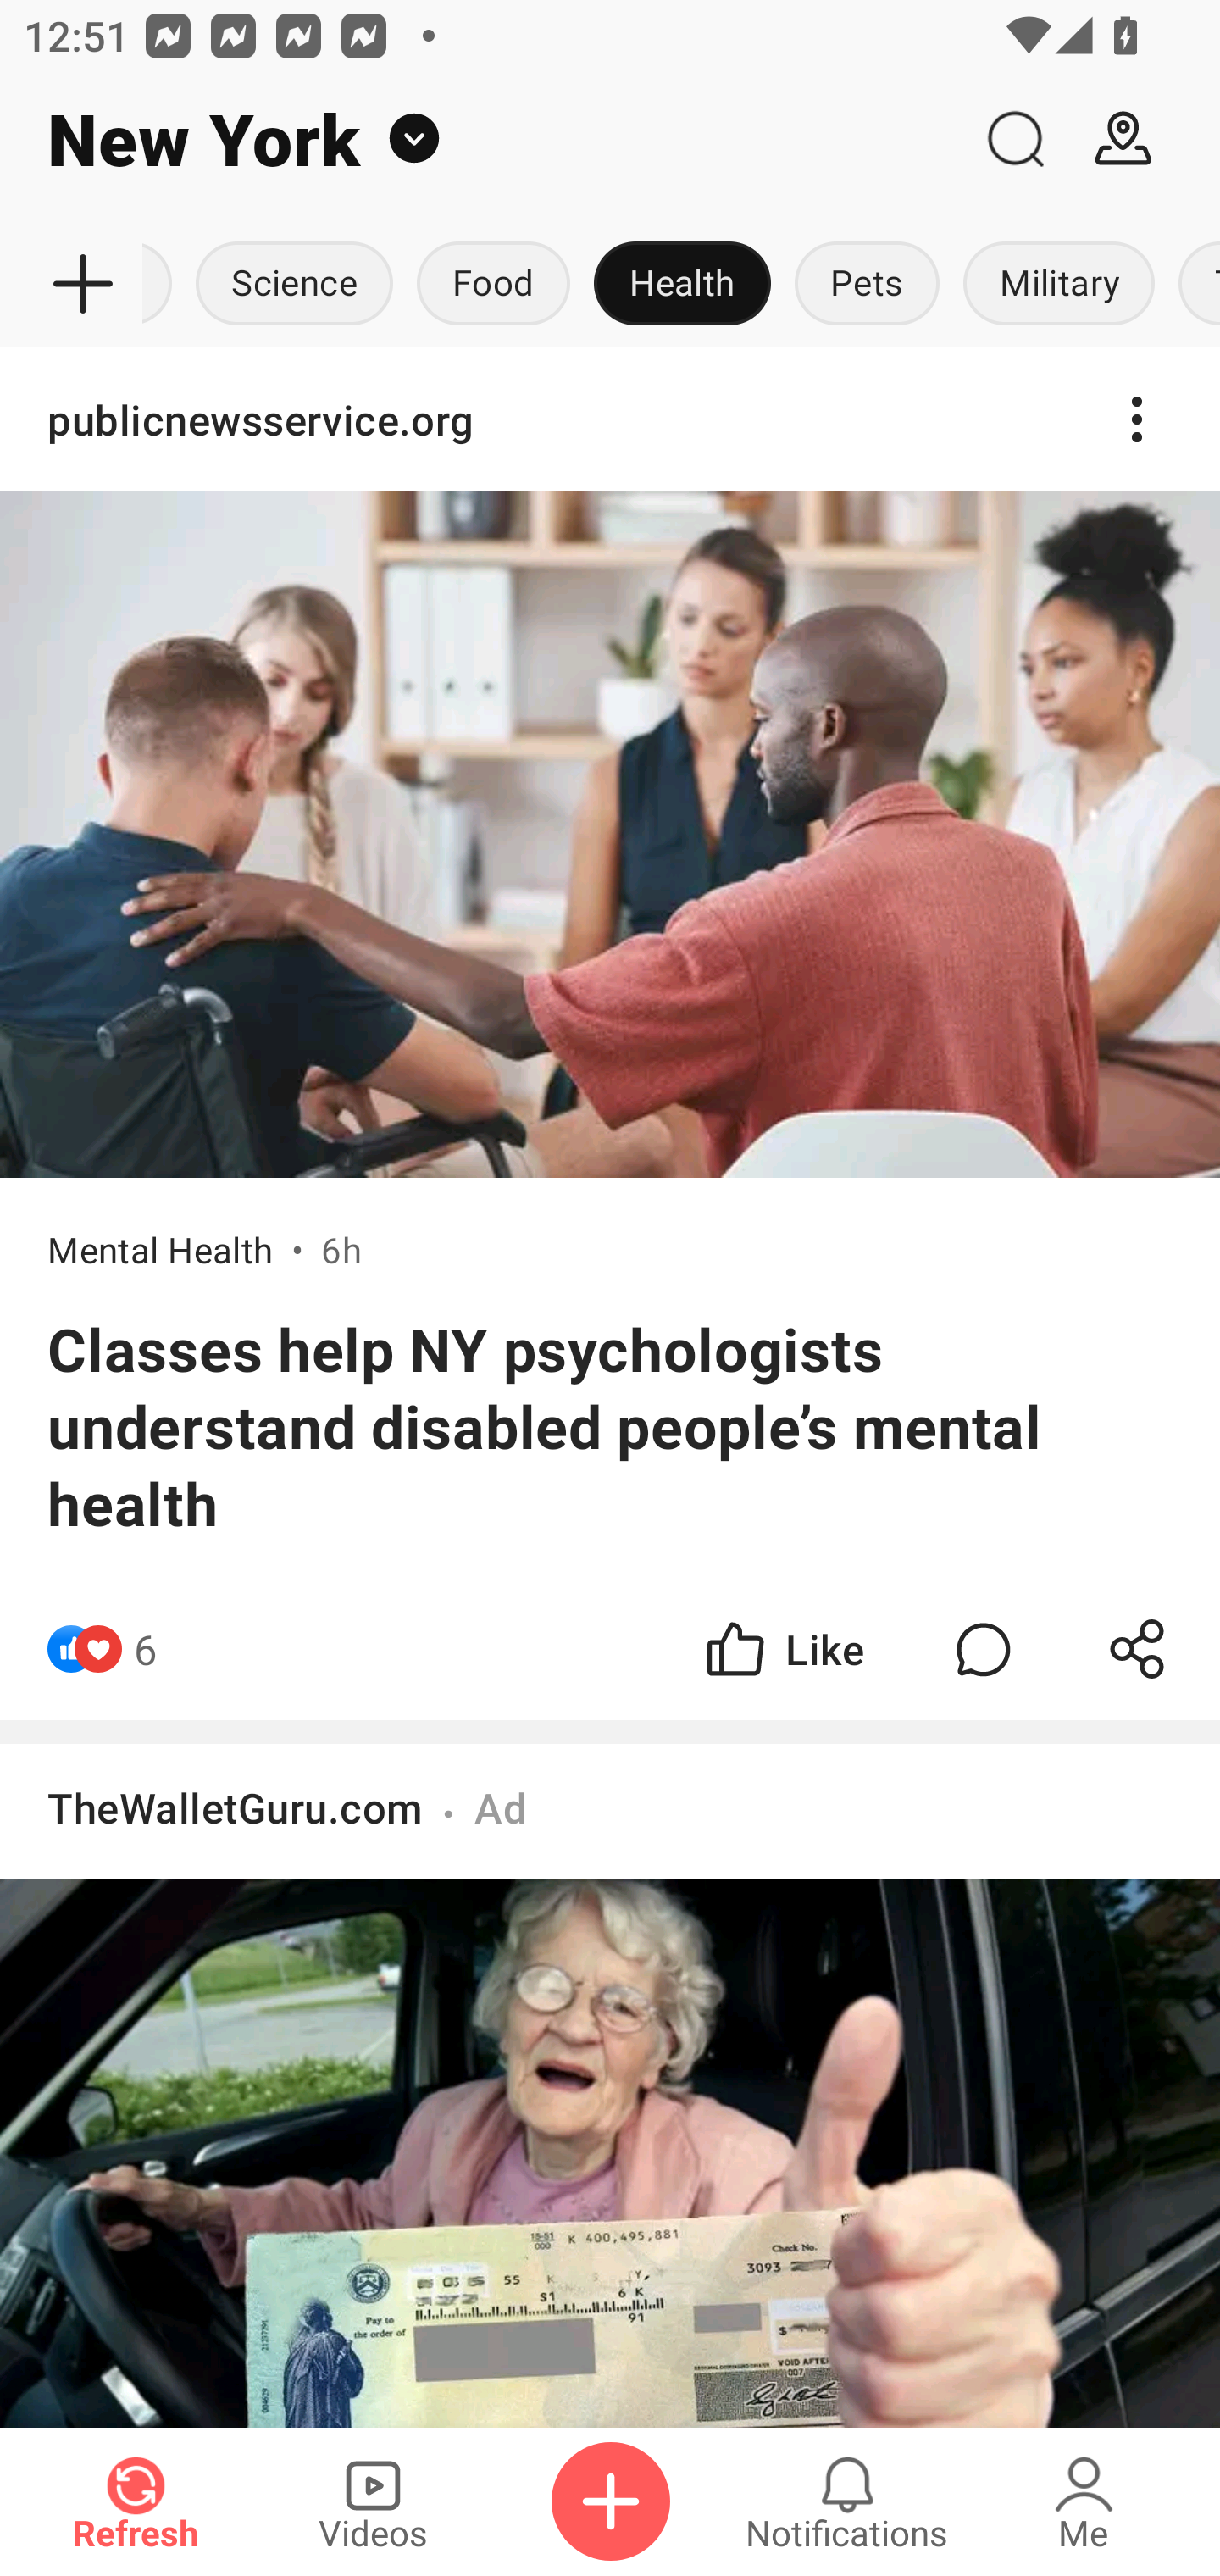 This screenshot has width=1220, height=2576. Describe the element at coordinates (493, 285) in the screenshot. I see `Food` at that location.